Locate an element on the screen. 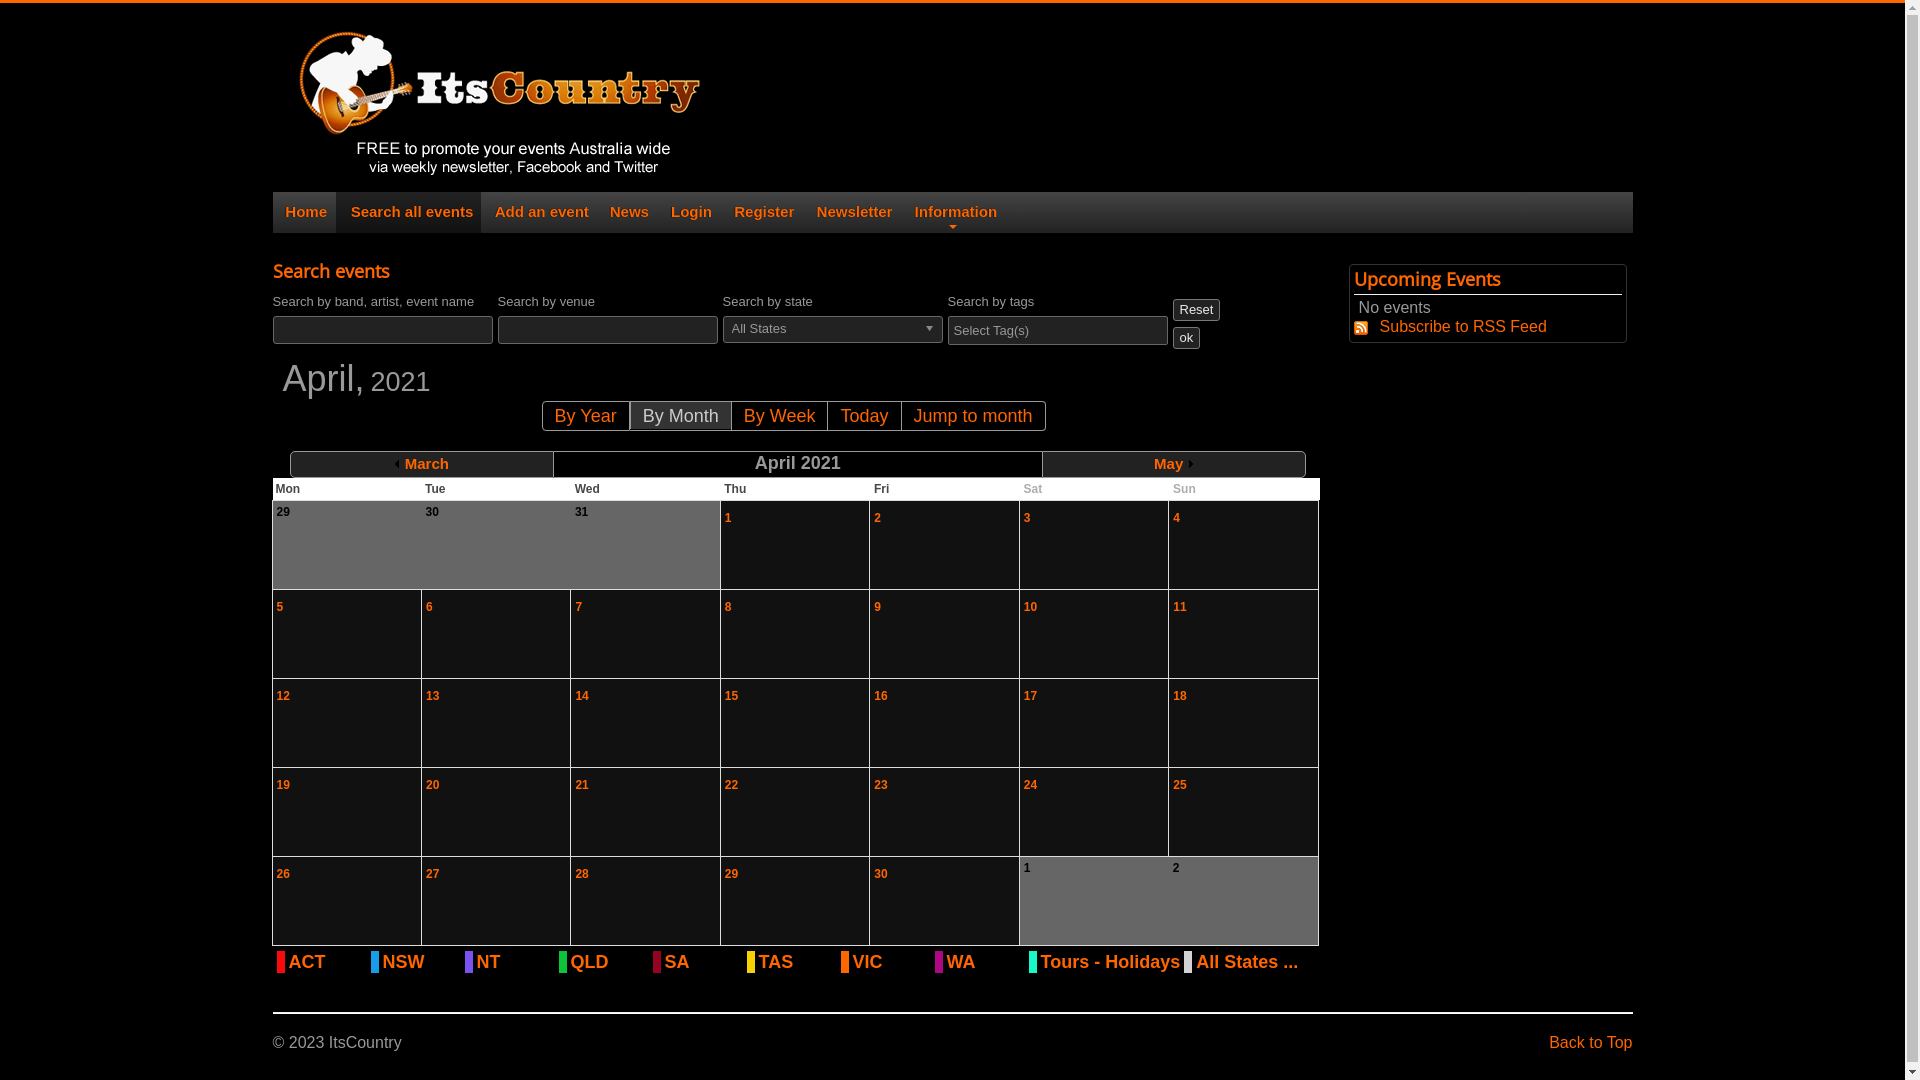 The height and width of the screenshot is (1080, 1920). Reset is located at coordinates (1196, 310).